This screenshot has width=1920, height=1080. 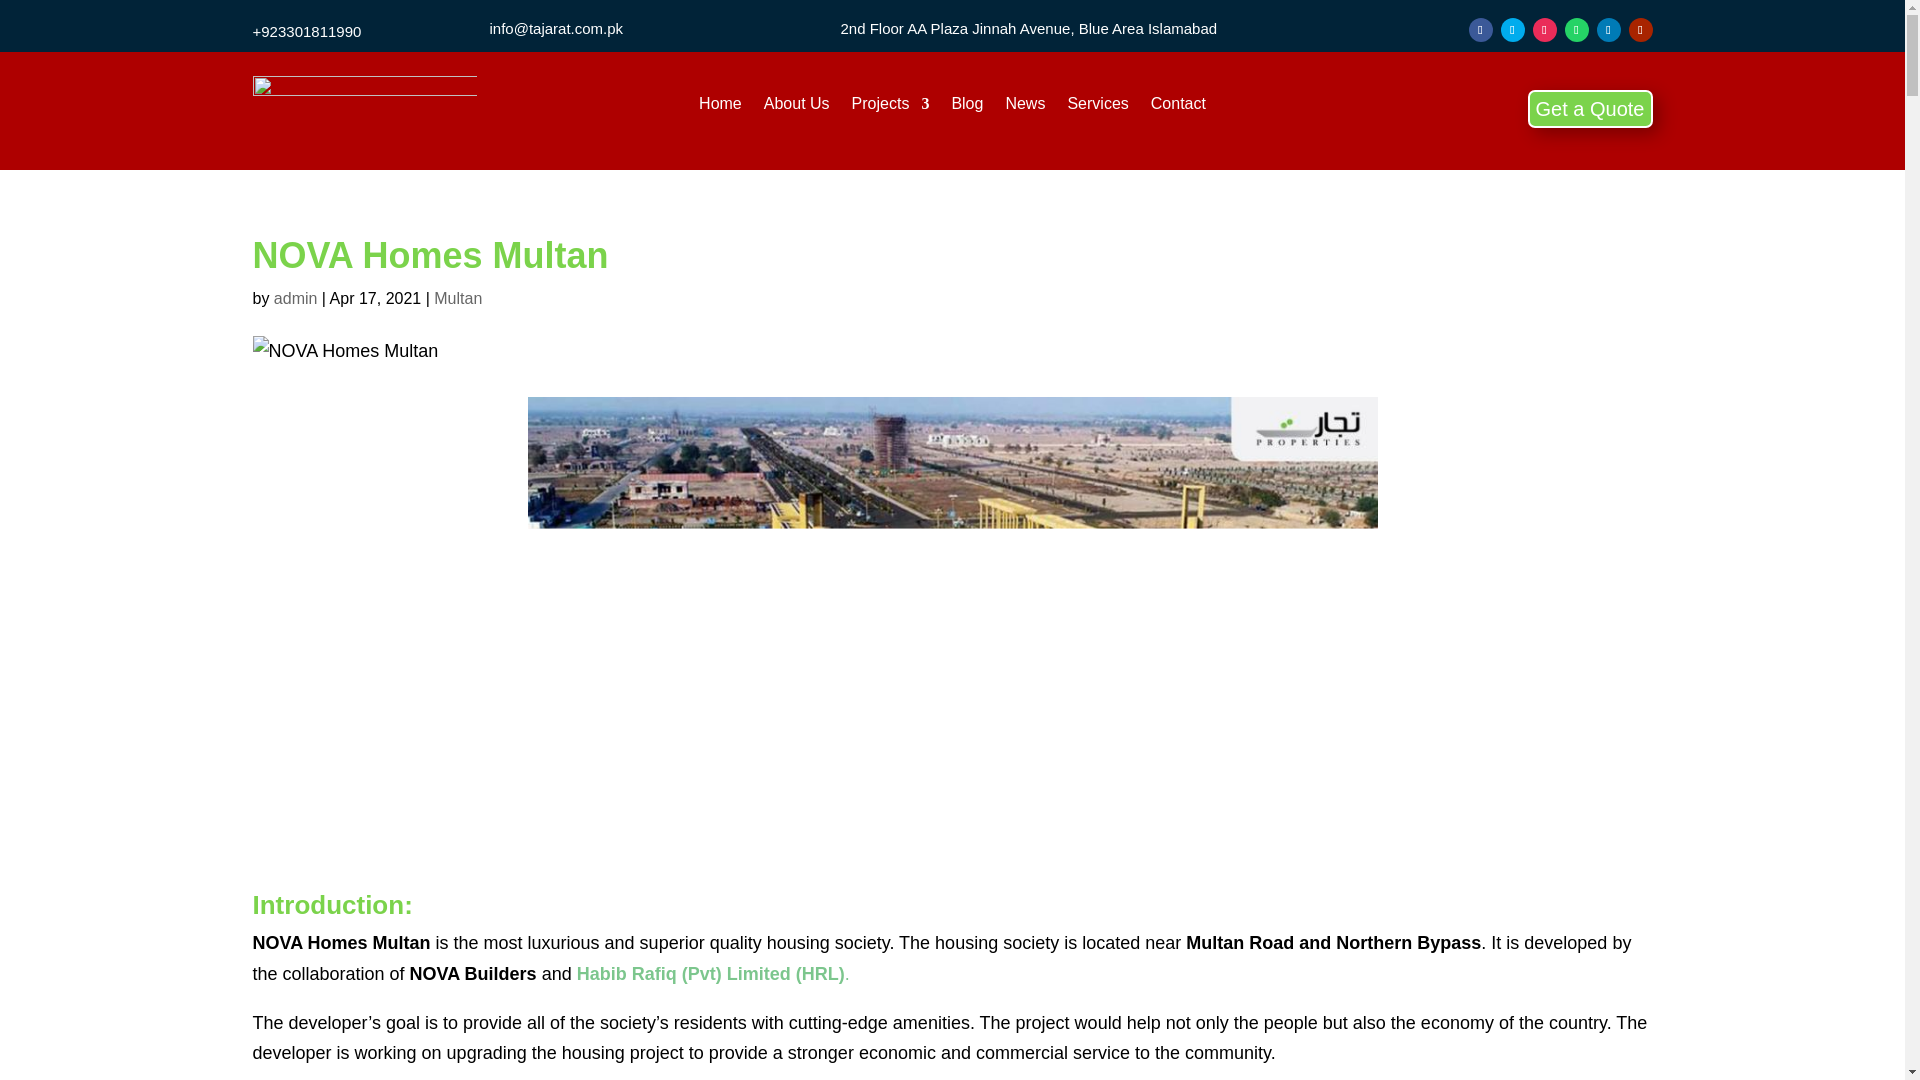 I want to click on admin, so click(x=296, y=298).